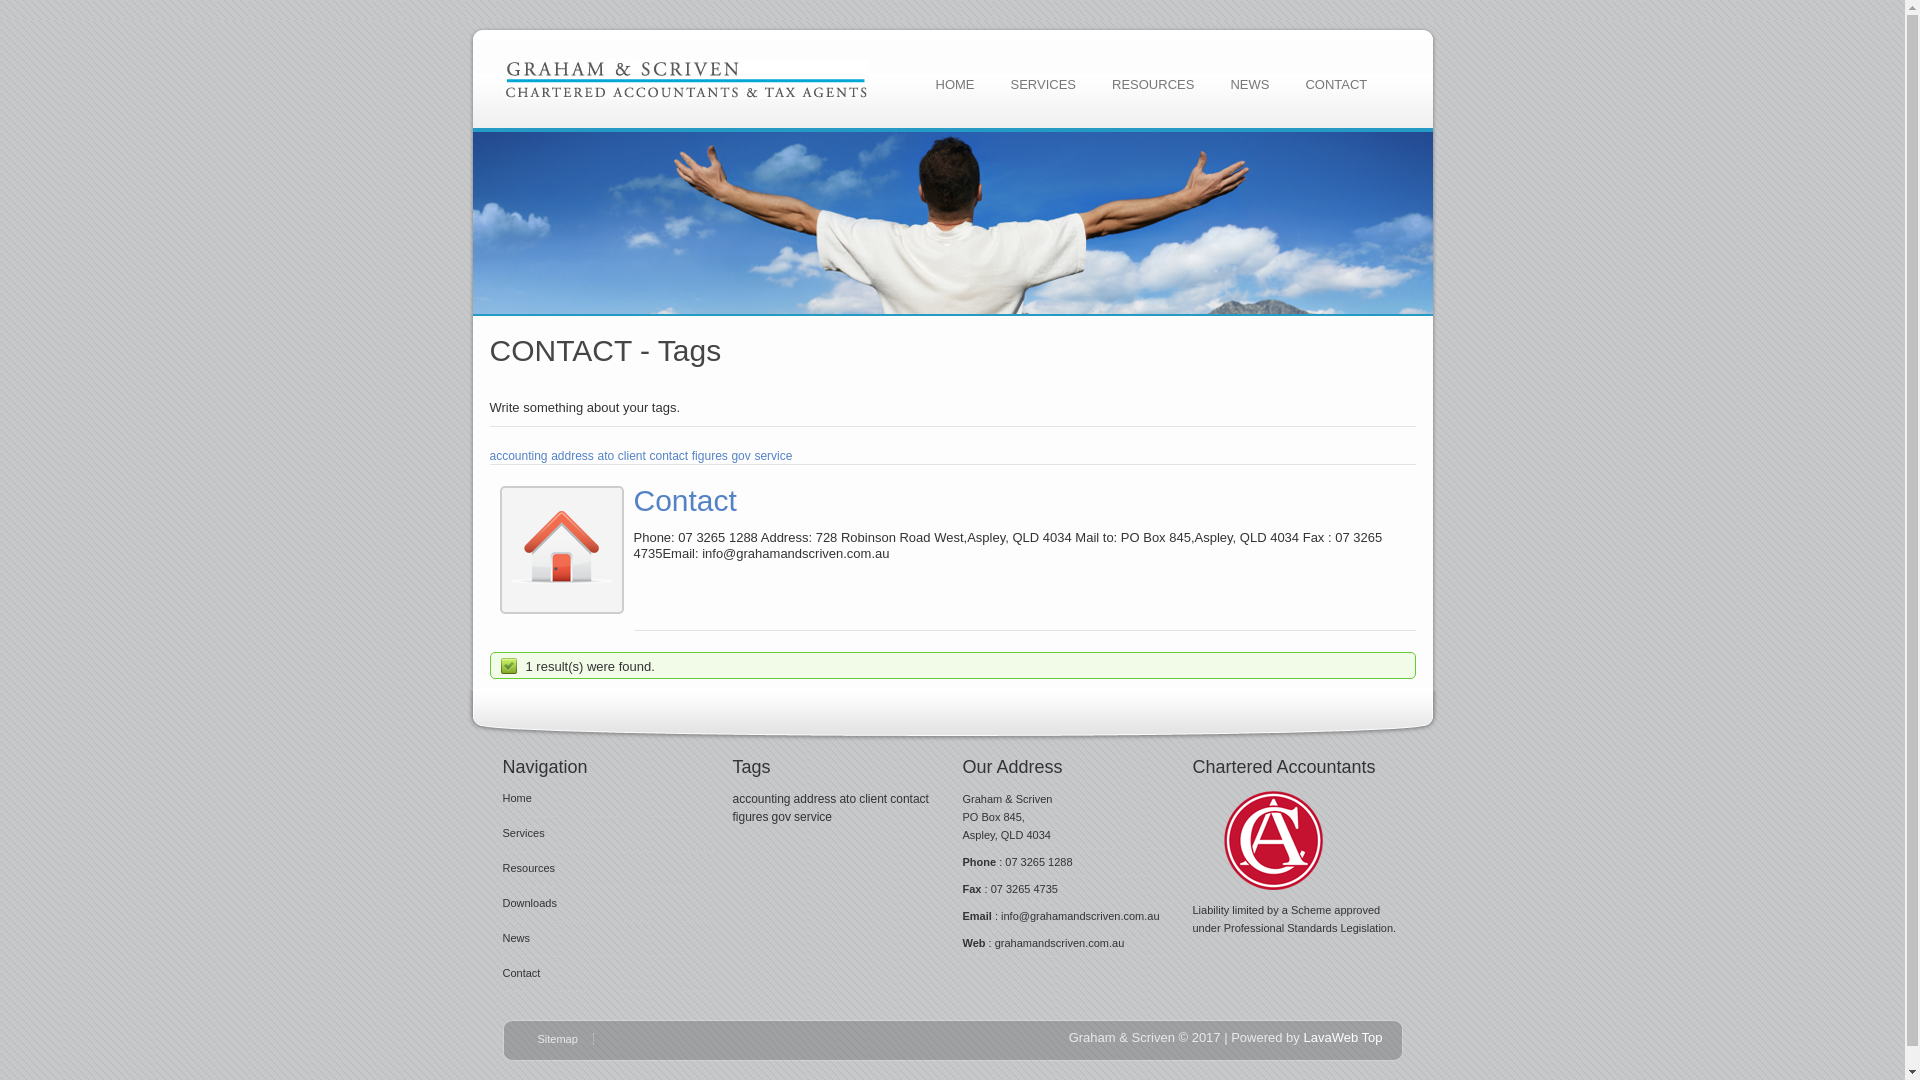 The width and height of the screenshot is (1920, 1080). What do you see at coordinates (1080, 916) in the screenshot?
I see `info@grahamandscriven.com.au` at bounding box center [1080, 916].